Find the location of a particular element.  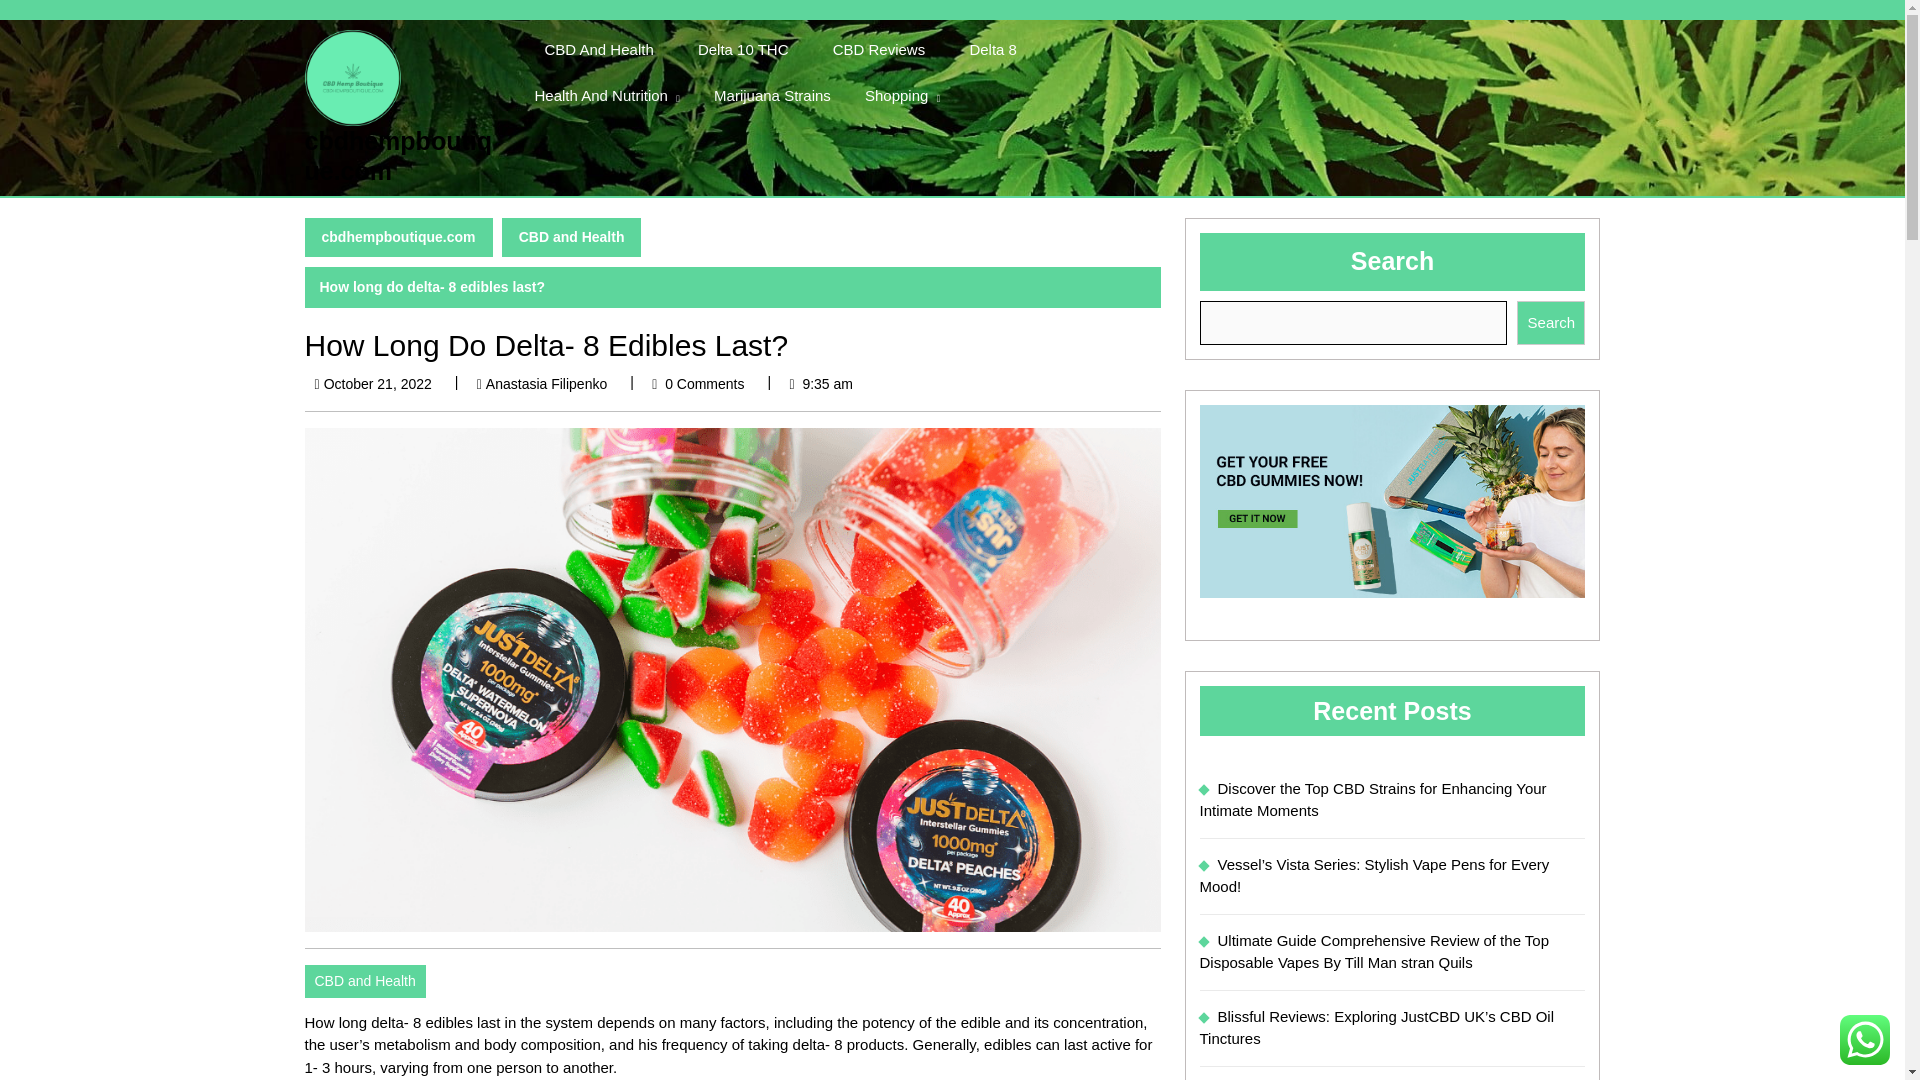

CBD and Health is located at coordinates (364, 981).